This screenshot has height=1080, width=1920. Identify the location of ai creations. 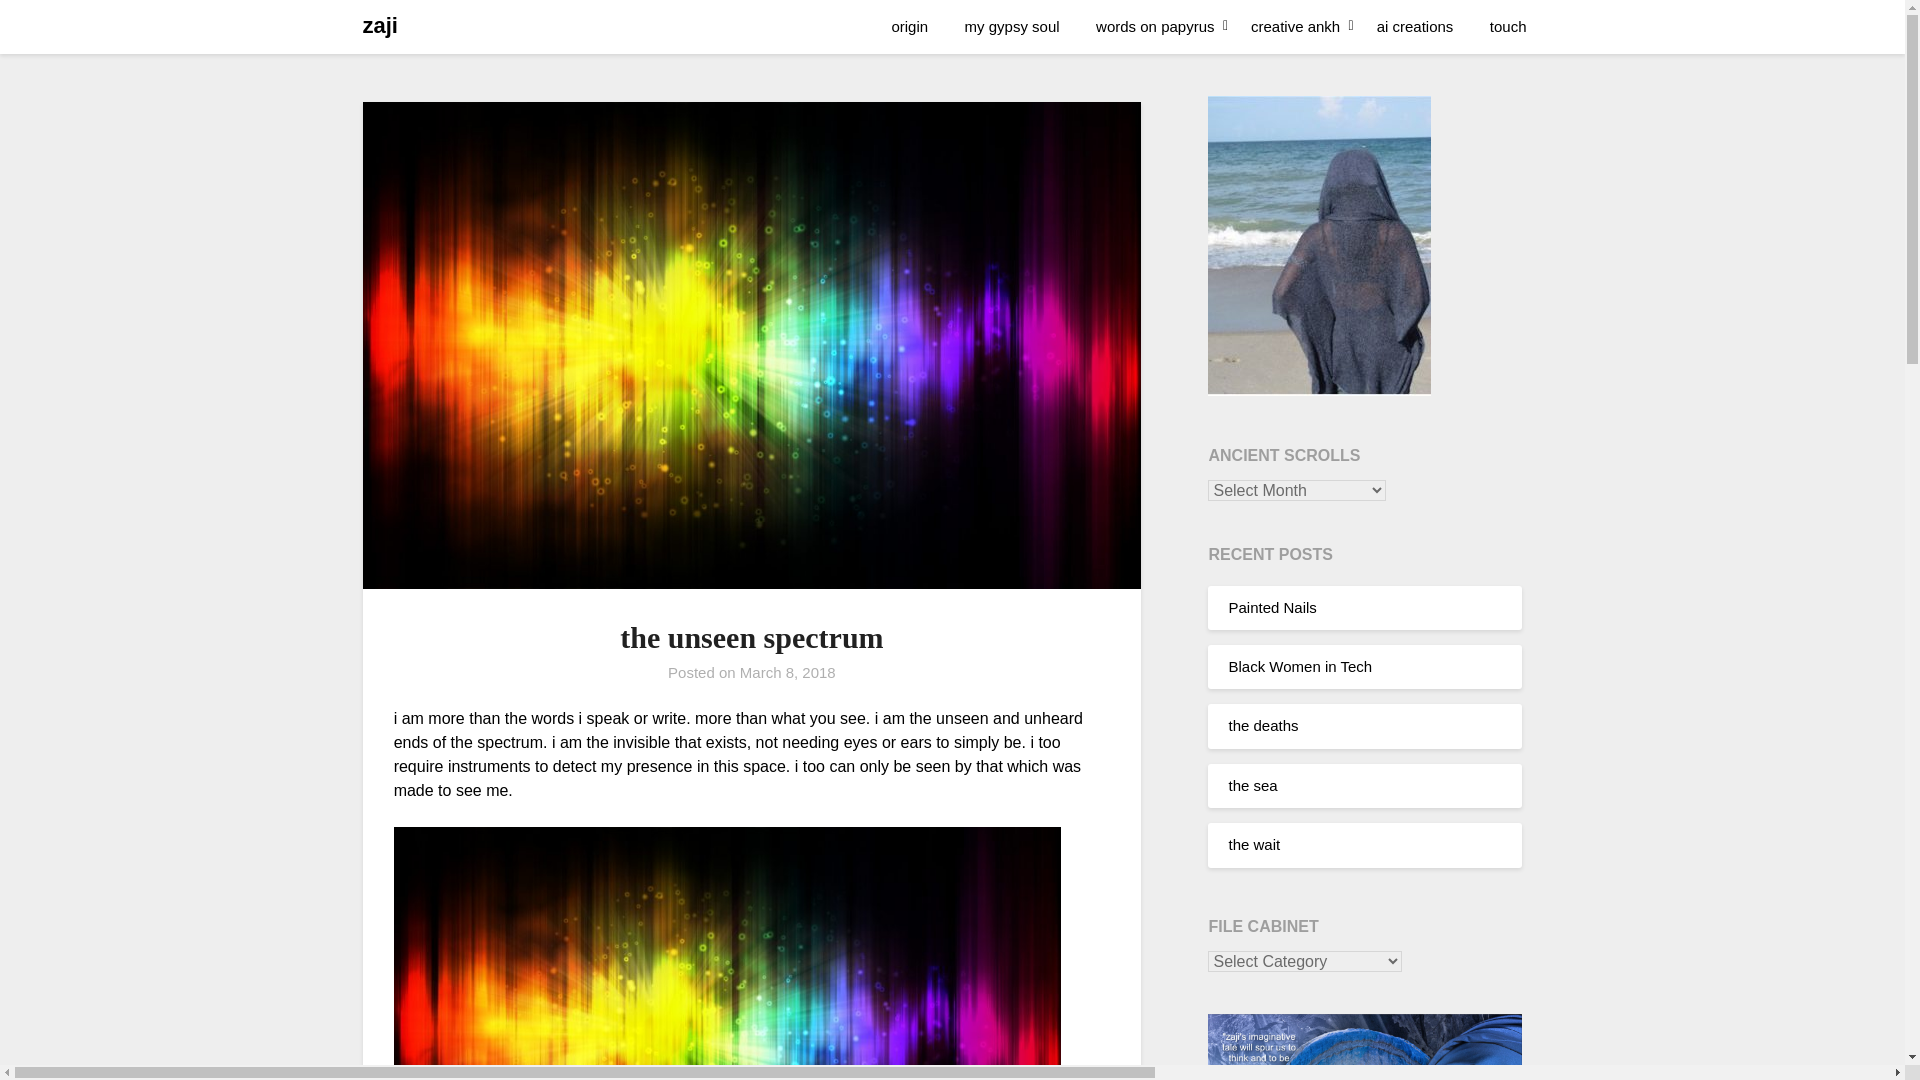
(1416, 27).